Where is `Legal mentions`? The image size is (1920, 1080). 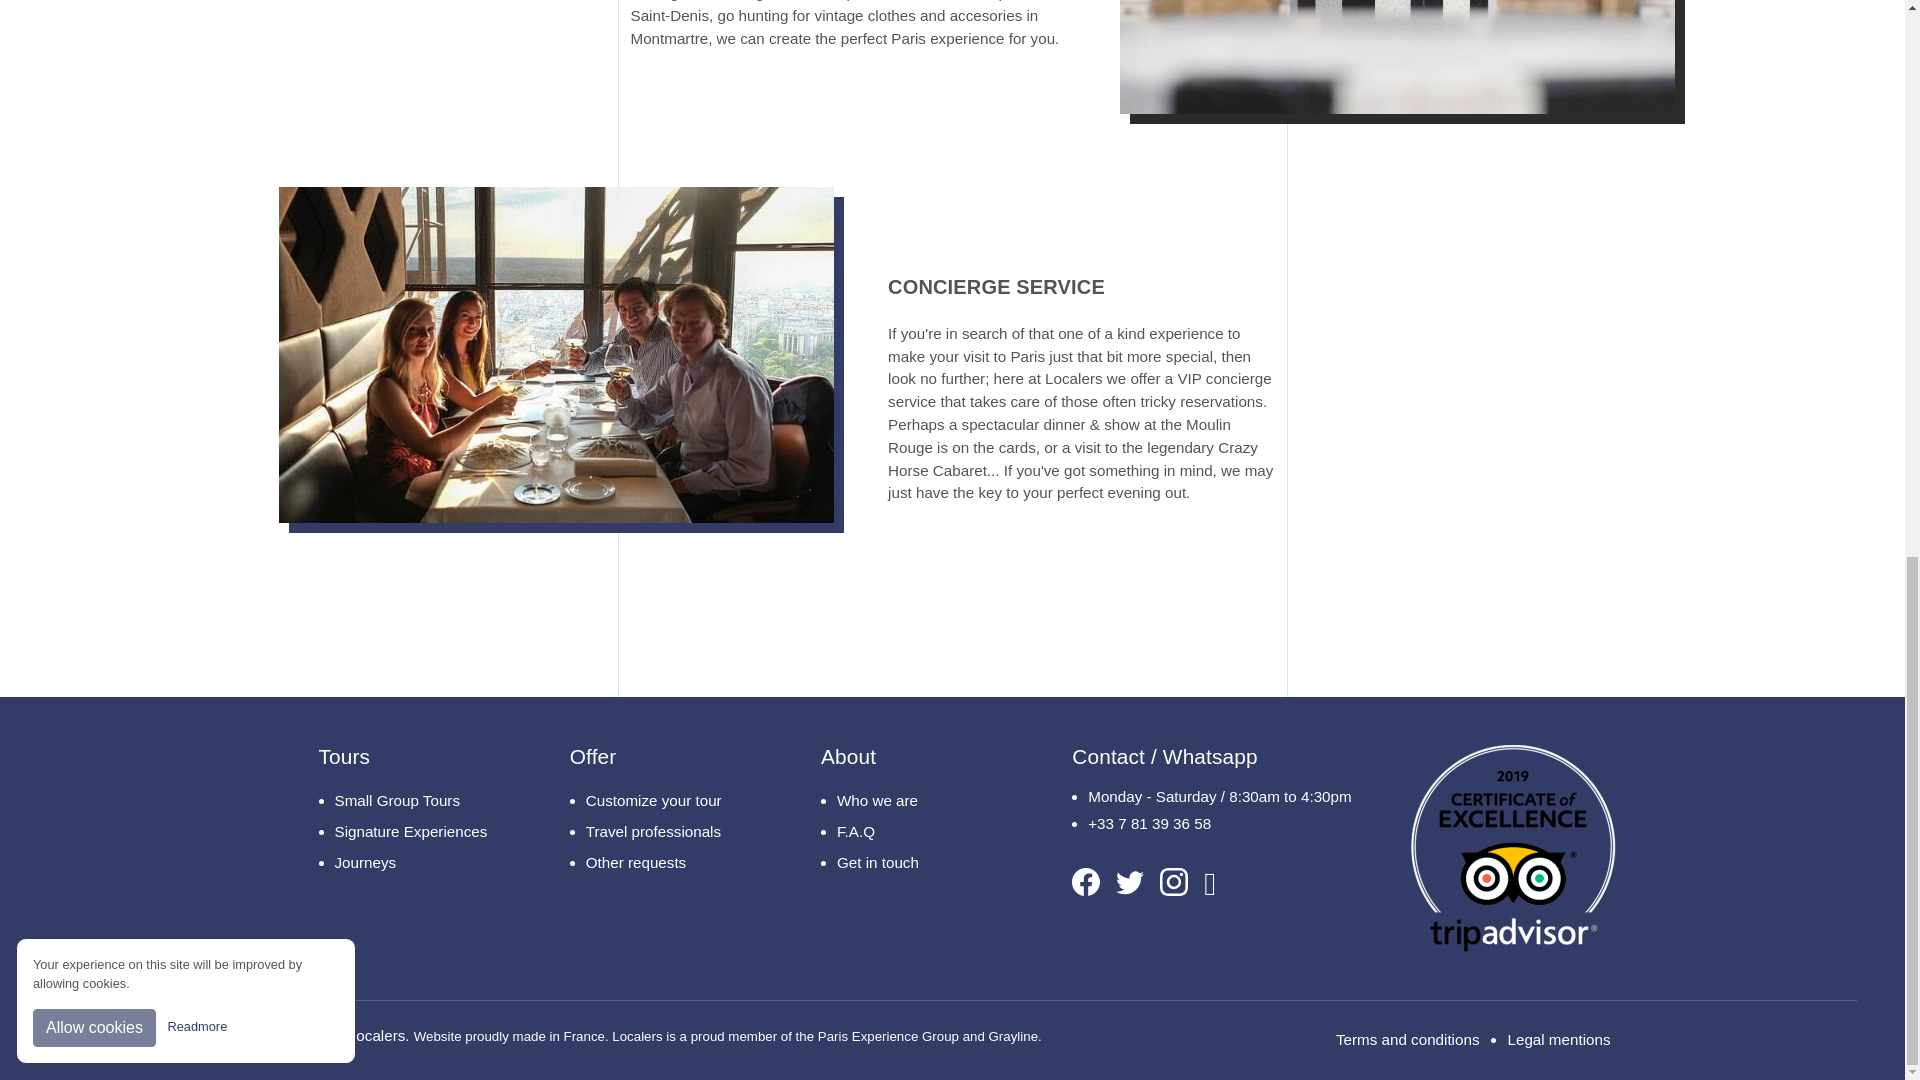 Legal mentions is located at coordinates (1558, 1040).